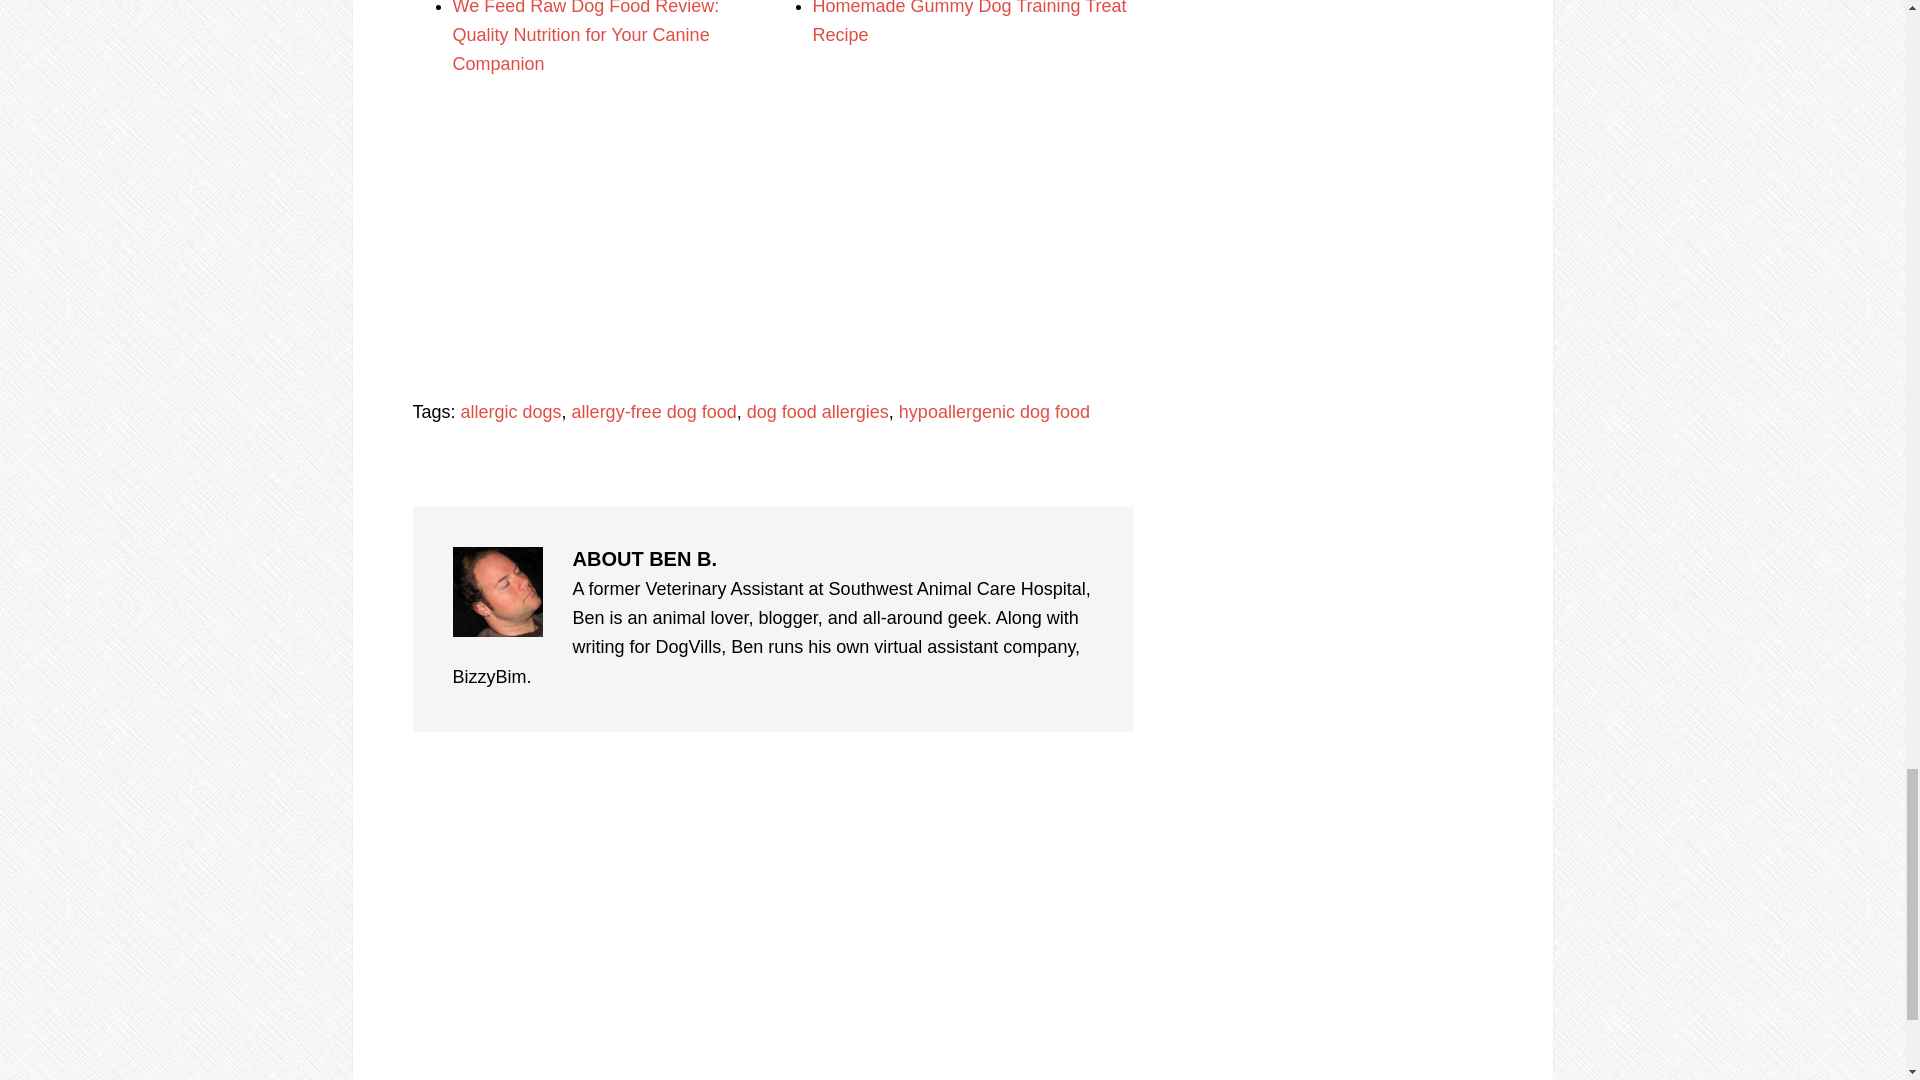 The image size is (1920, 1080). I want to click on dog food allergies, so click(817, 412).